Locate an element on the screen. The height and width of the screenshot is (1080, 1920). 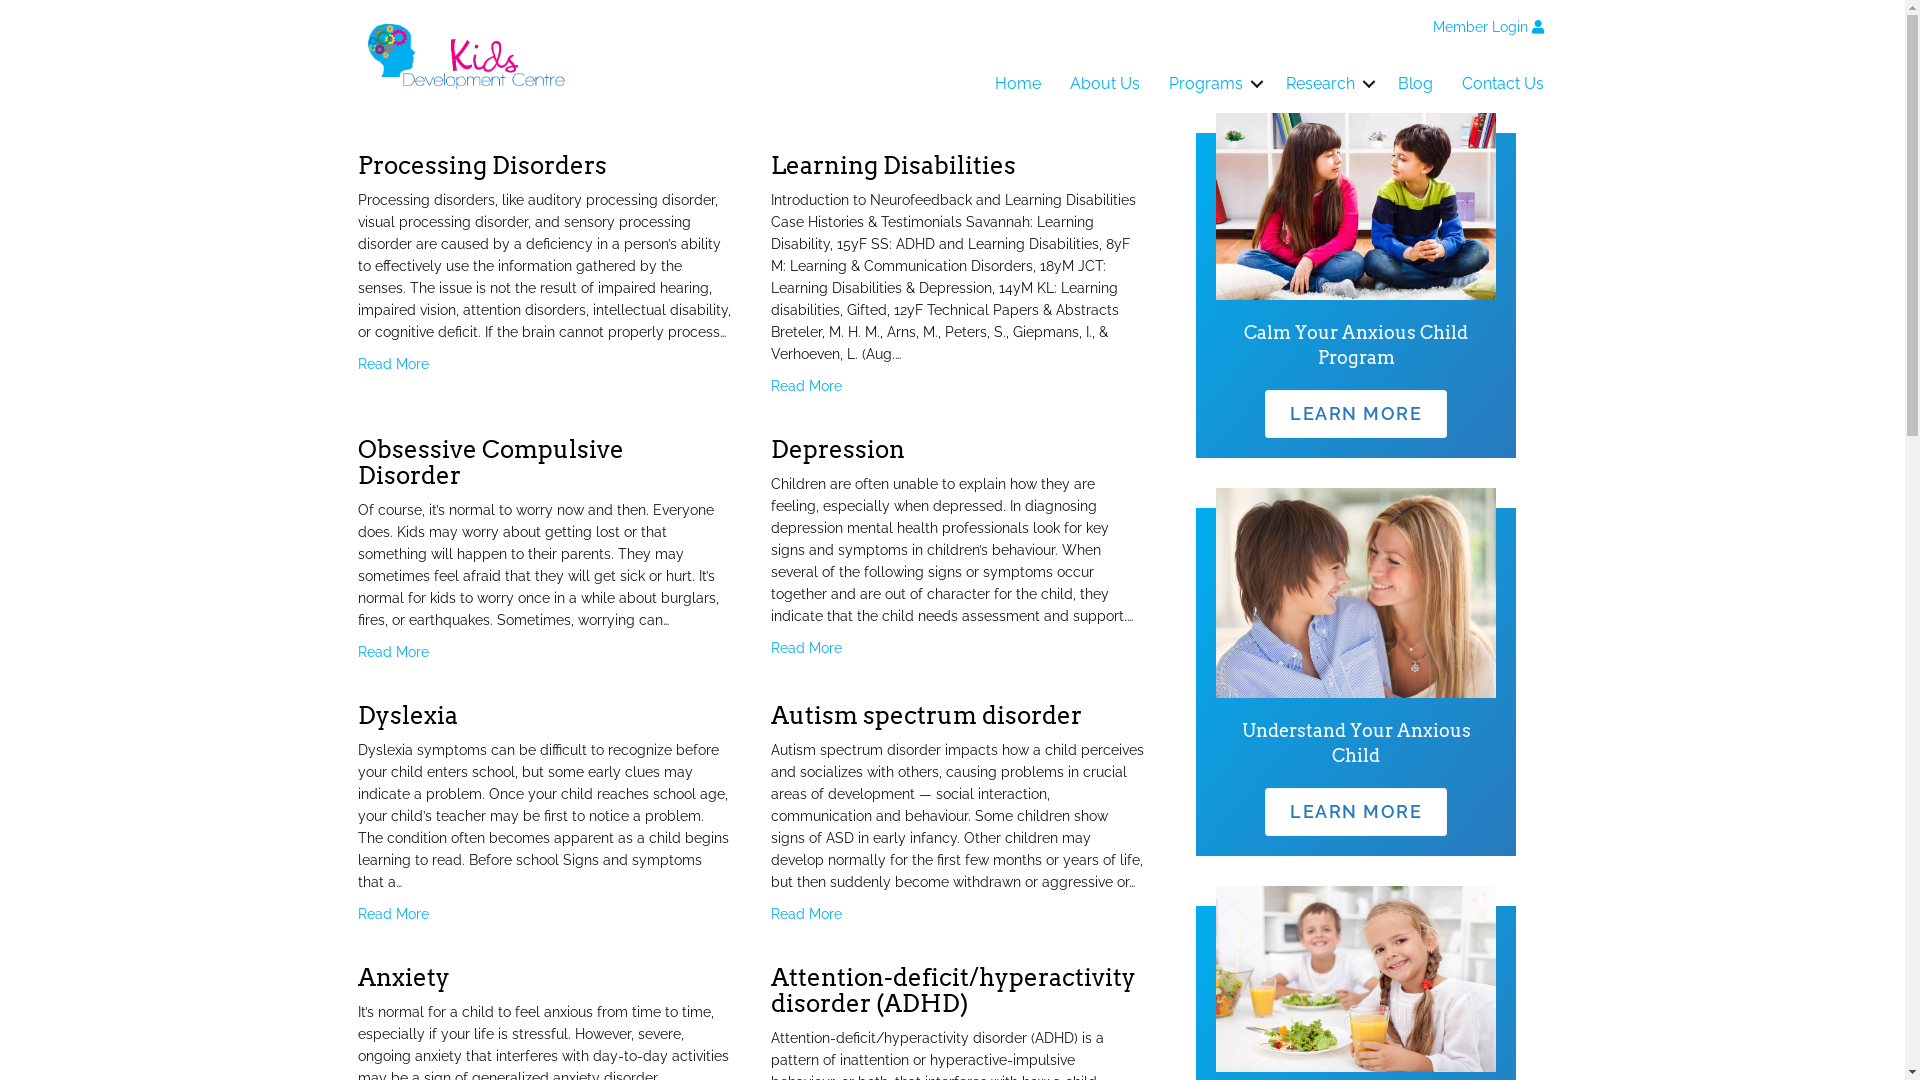
Autism spectrum disorder is located at coordinates (926, 716).